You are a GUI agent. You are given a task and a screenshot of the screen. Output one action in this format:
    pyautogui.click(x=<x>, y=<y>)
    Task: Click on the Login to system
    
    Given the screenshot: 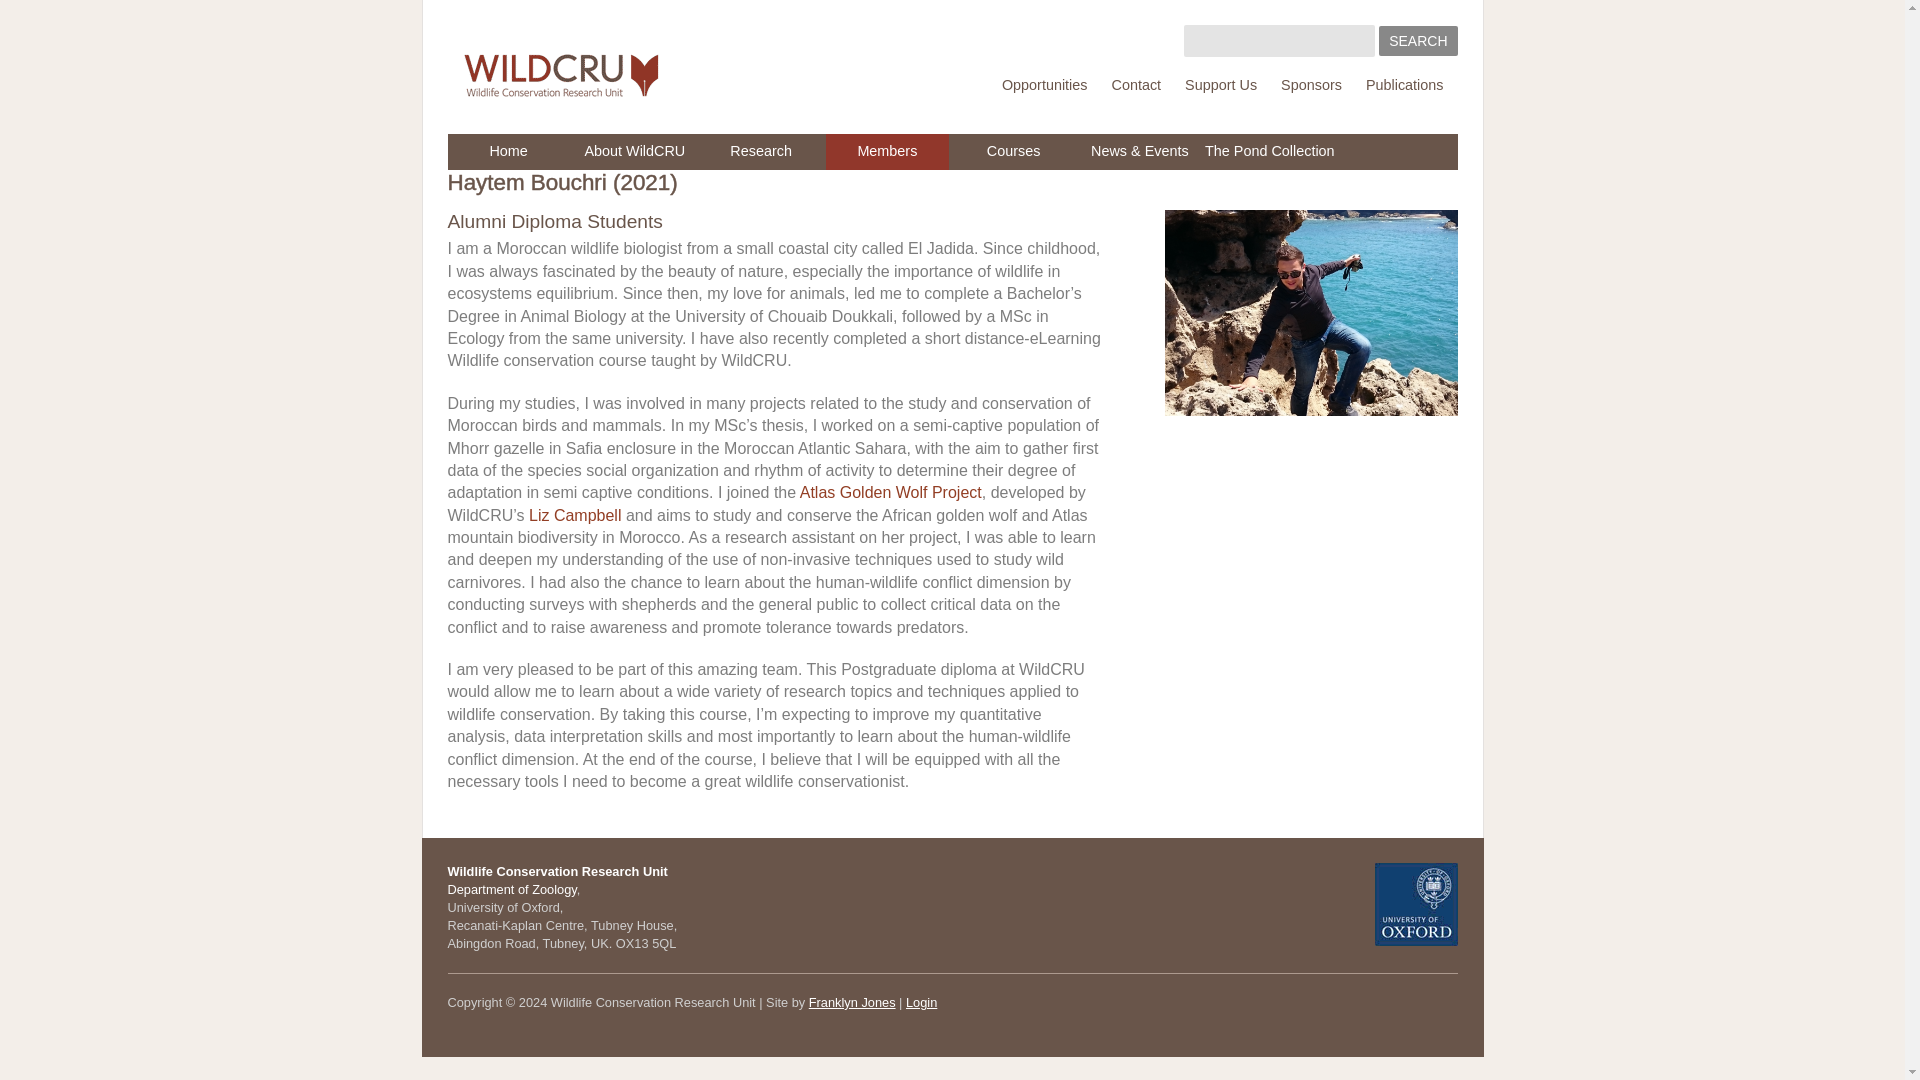 What is the action you would take?
    pyautogui.click(x=921, y=1002)
    